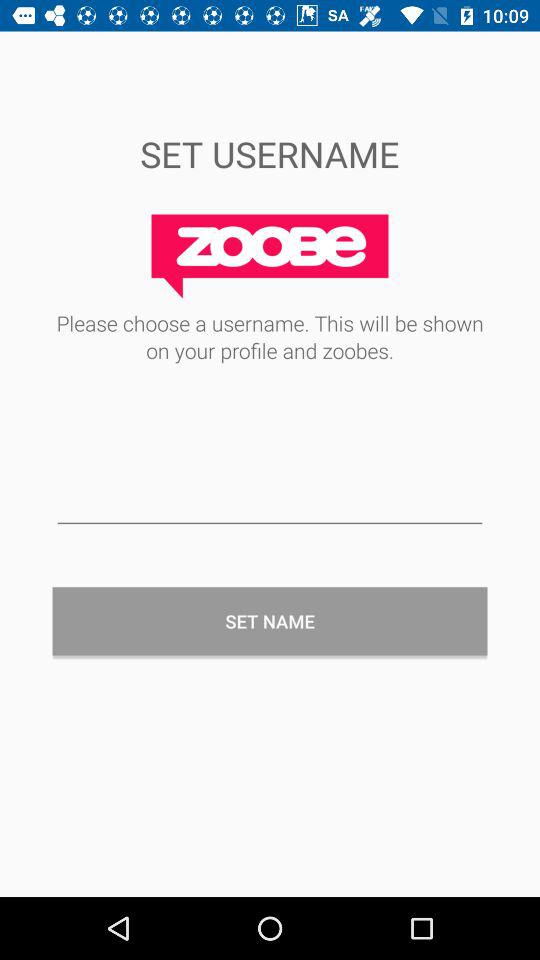 Image resolution: width=540 pixels, height=960 pixels. What do you see at coordinates (270, 621) in the screenshot?
I see `launch set name` at bounding box center [270, 621].